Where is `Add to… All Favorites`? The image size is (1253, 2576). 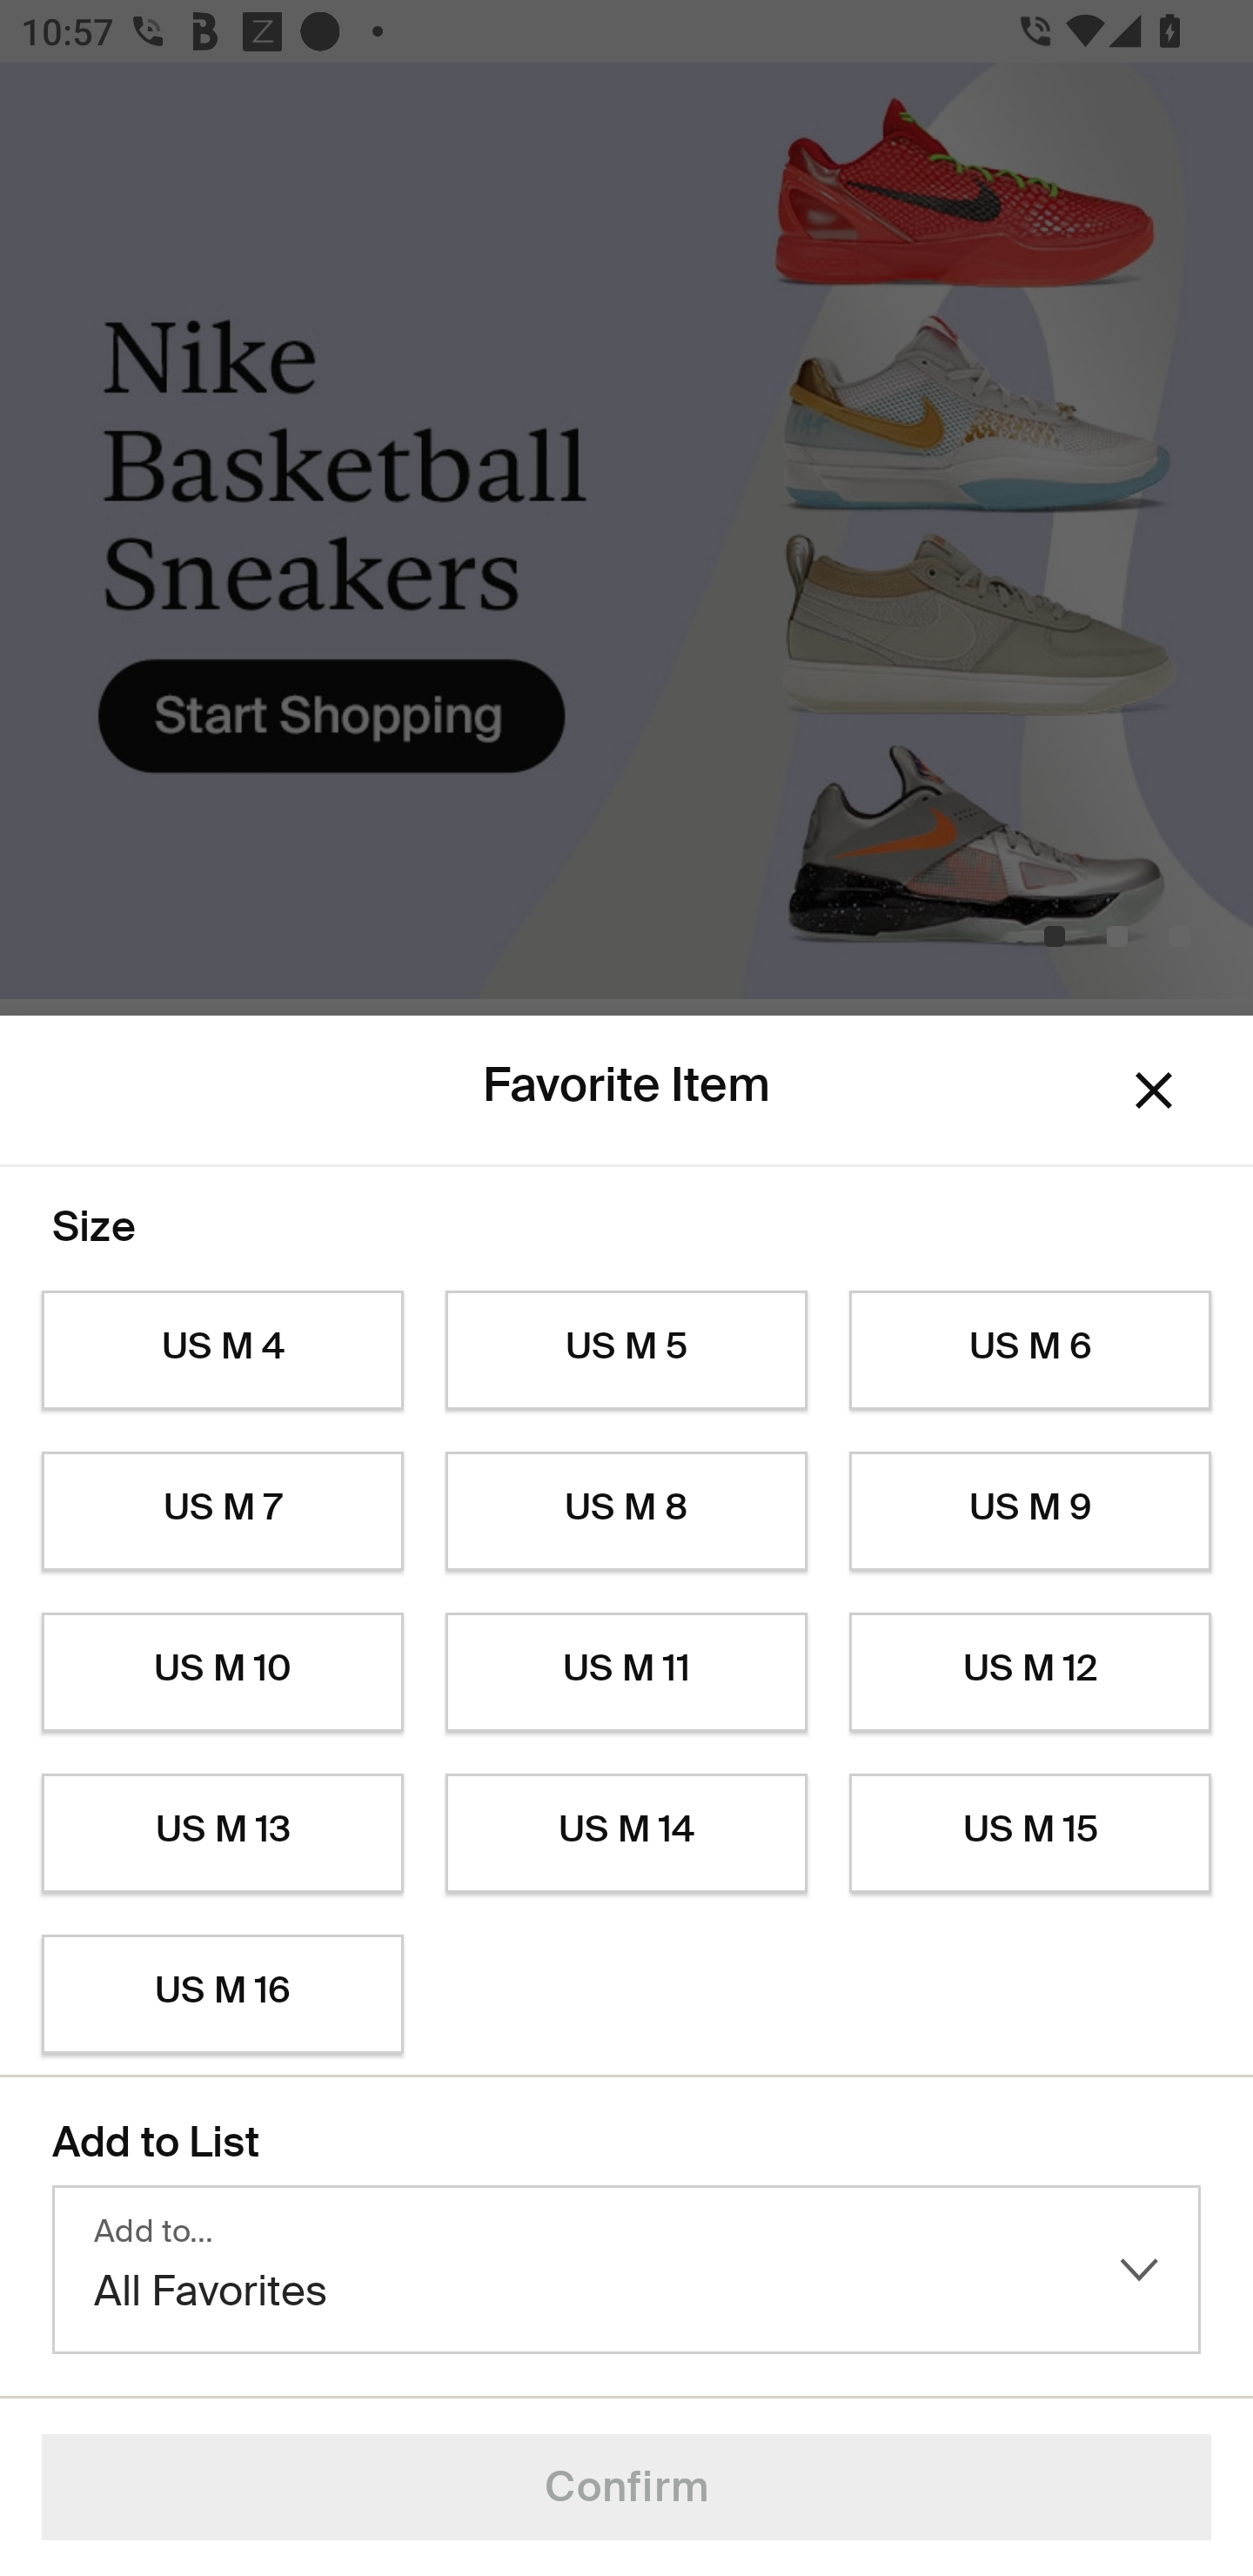 Add to… All Favorites is located at coordinates (626, 2270).